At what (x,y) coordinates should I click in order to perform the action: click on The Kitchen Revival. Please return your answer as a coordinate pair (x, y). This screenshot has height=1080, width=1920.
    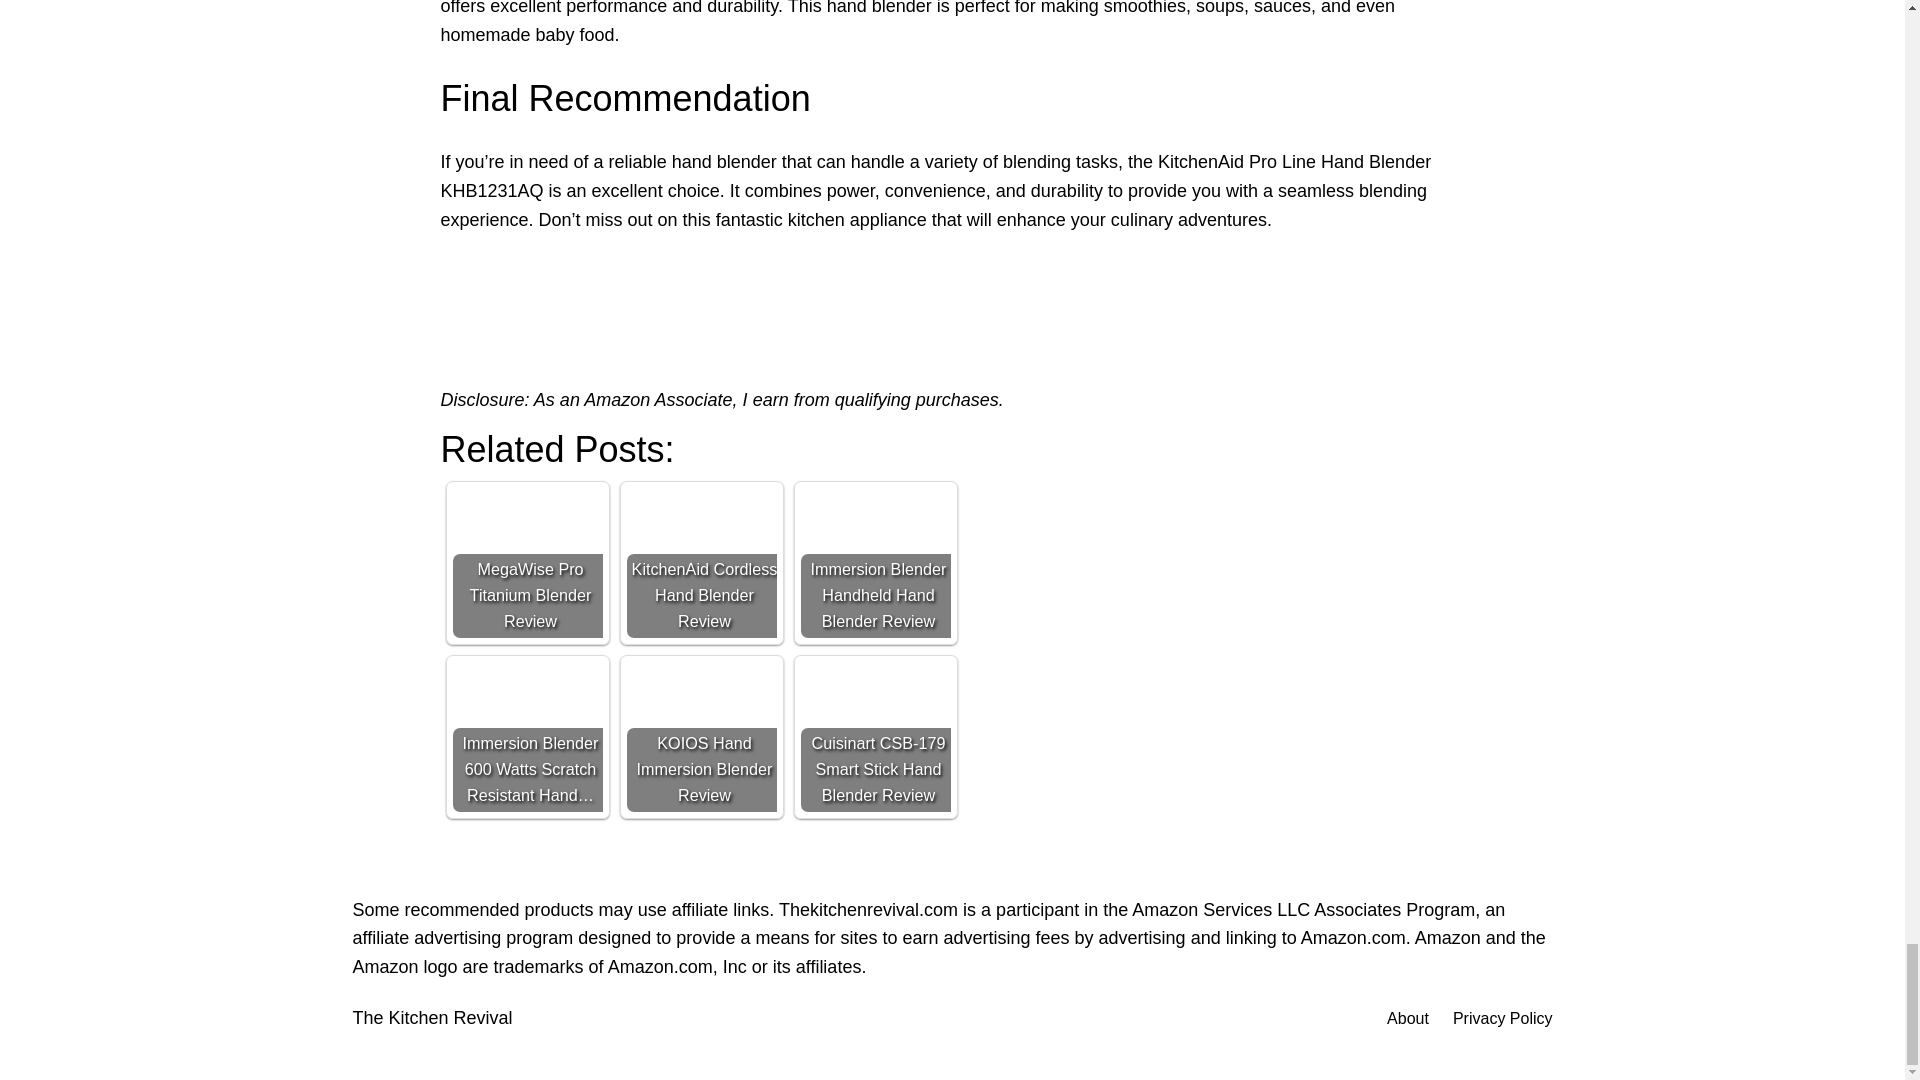
    Looking at the image, I should click on (432, 1018).